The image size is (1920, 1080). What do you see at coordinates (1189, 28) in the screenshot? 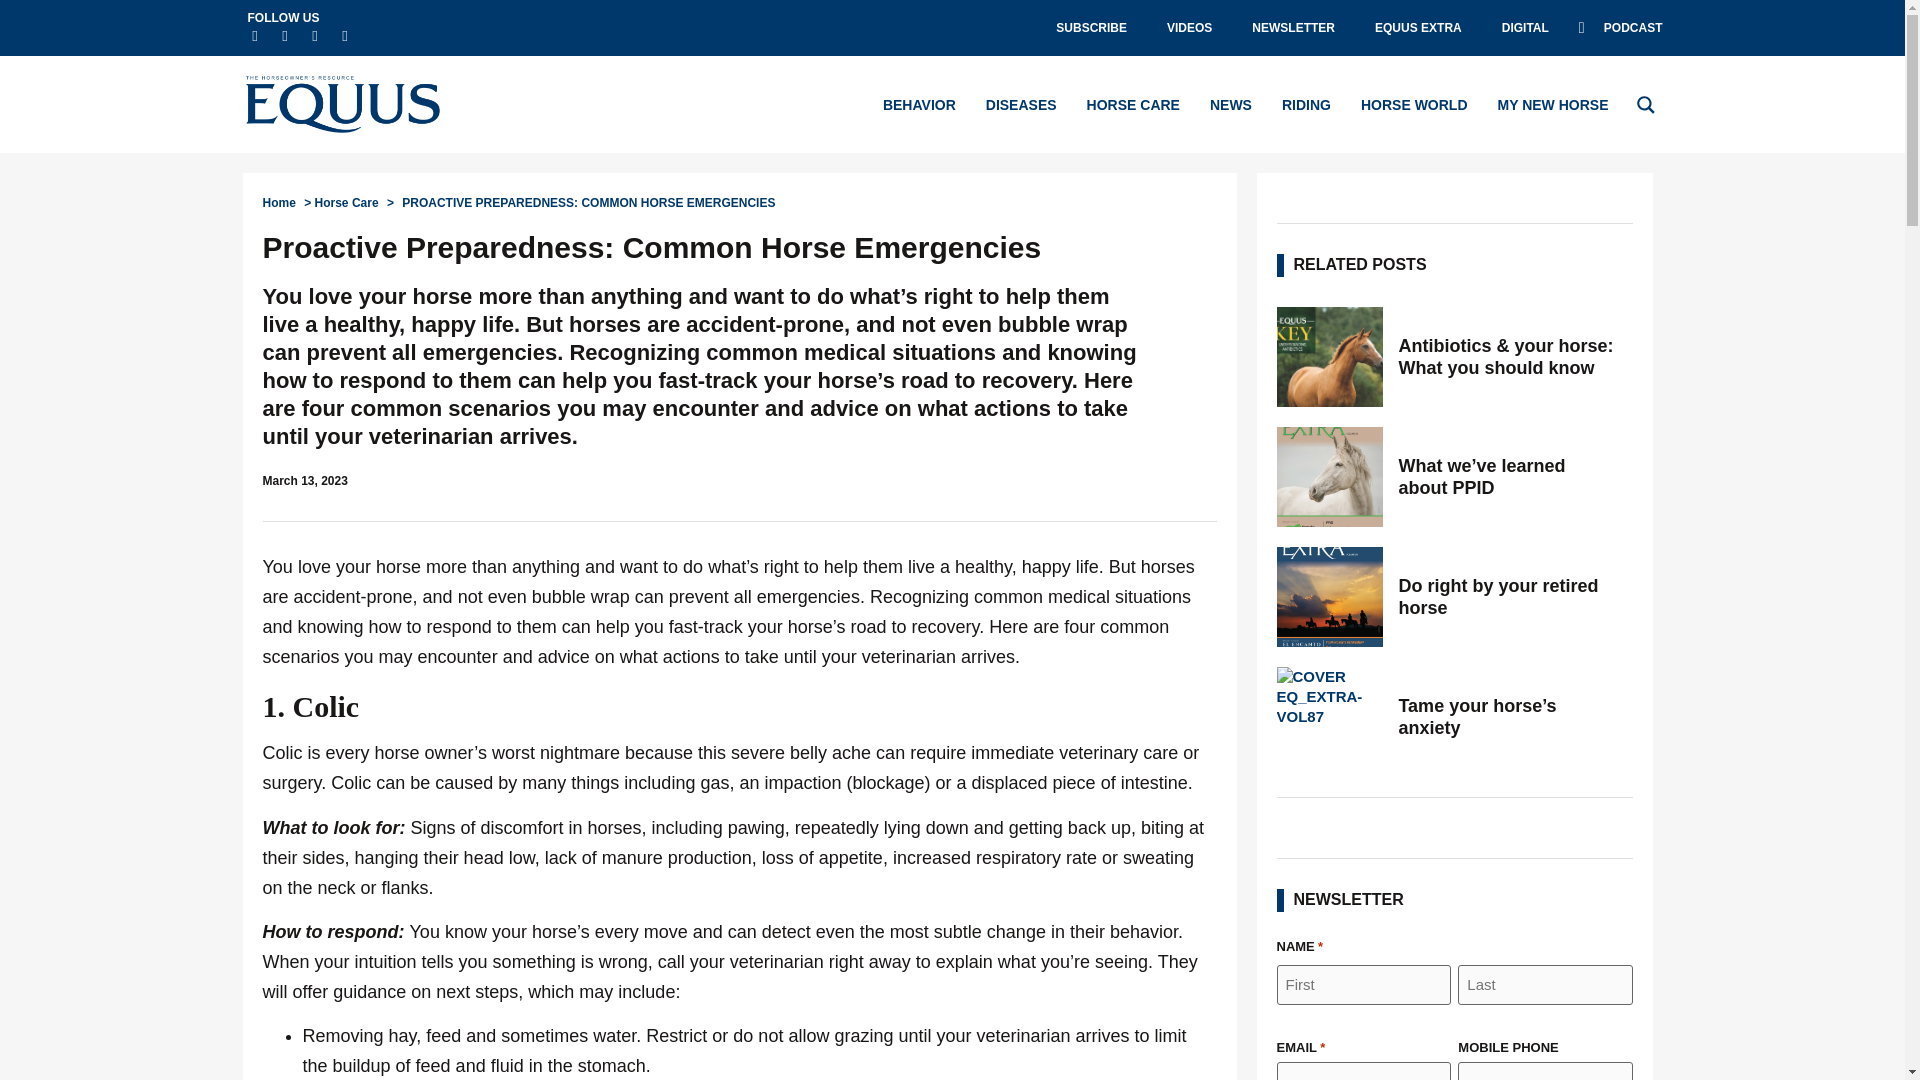
I see `VIDEOS` at bounding box center [1189, 28].